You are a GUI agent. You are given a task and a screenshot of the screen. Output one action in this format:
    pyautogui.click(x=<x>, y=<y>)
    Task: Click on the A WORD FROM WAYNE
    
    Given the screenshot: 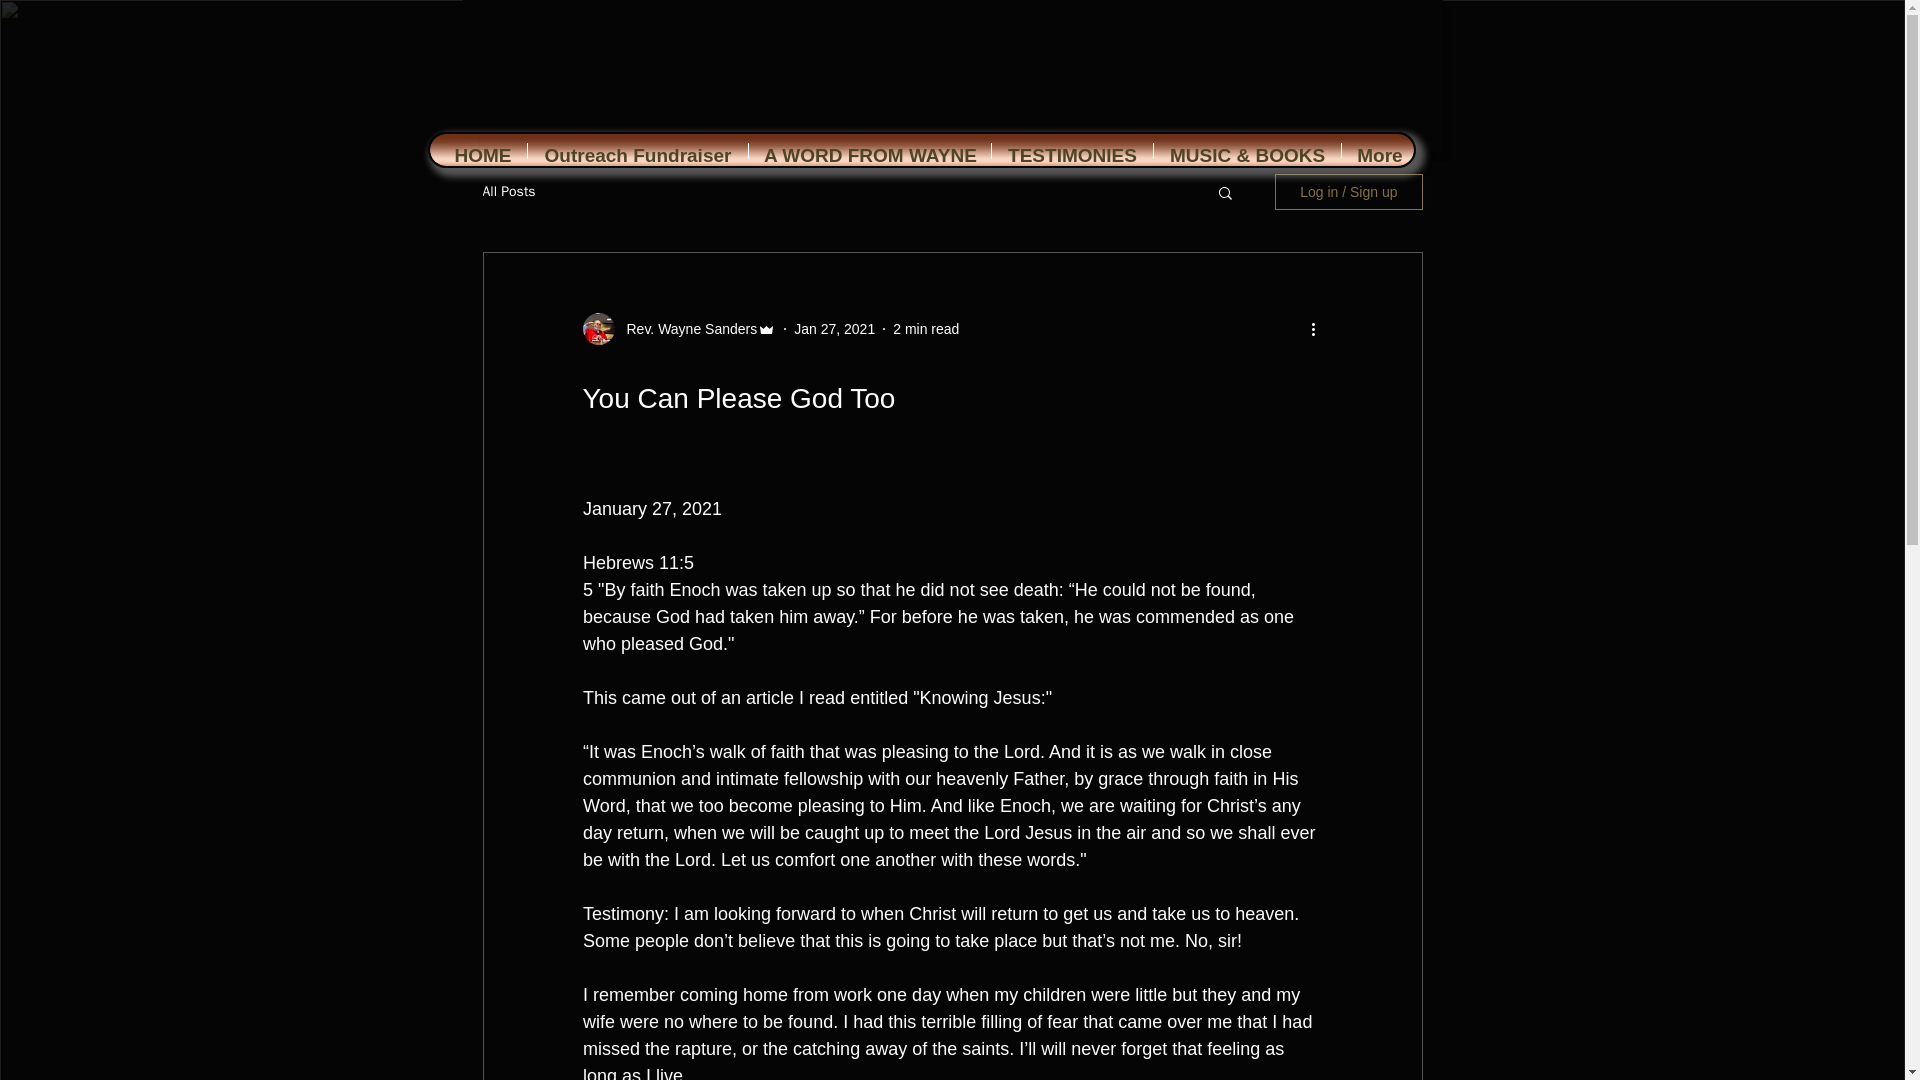 What is the action you would take?
    pyautogui.click(x=869, y=150)
    